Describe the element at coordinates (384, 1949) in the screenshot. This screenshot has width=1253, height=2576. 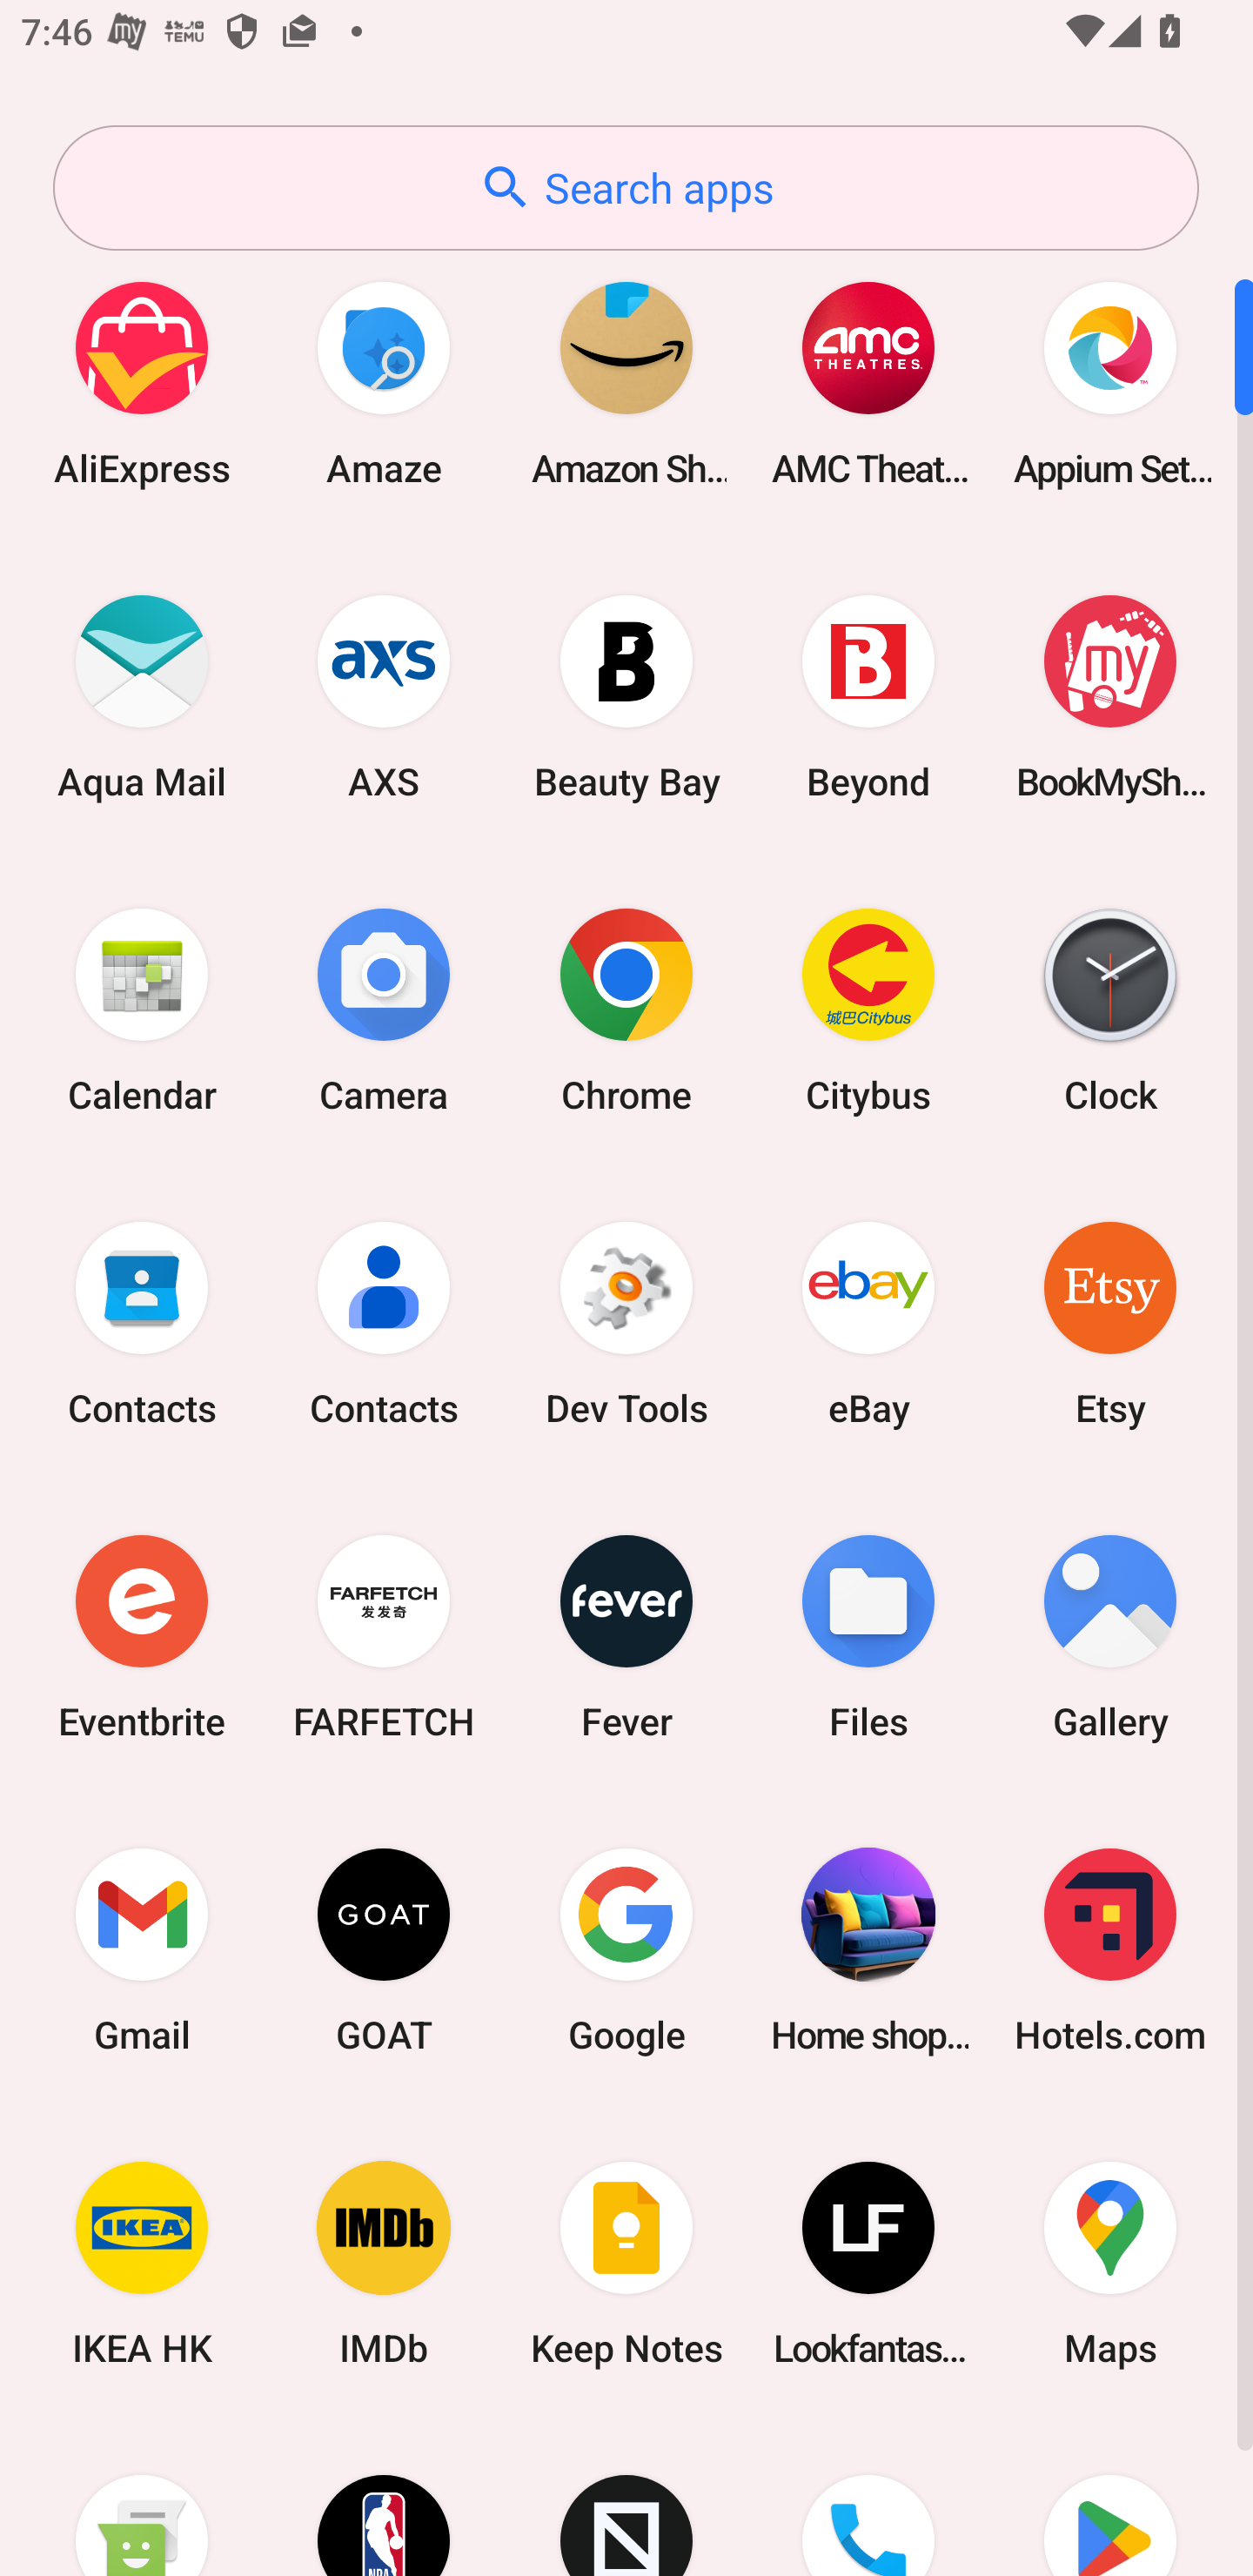
I see `GOAT` at that location.